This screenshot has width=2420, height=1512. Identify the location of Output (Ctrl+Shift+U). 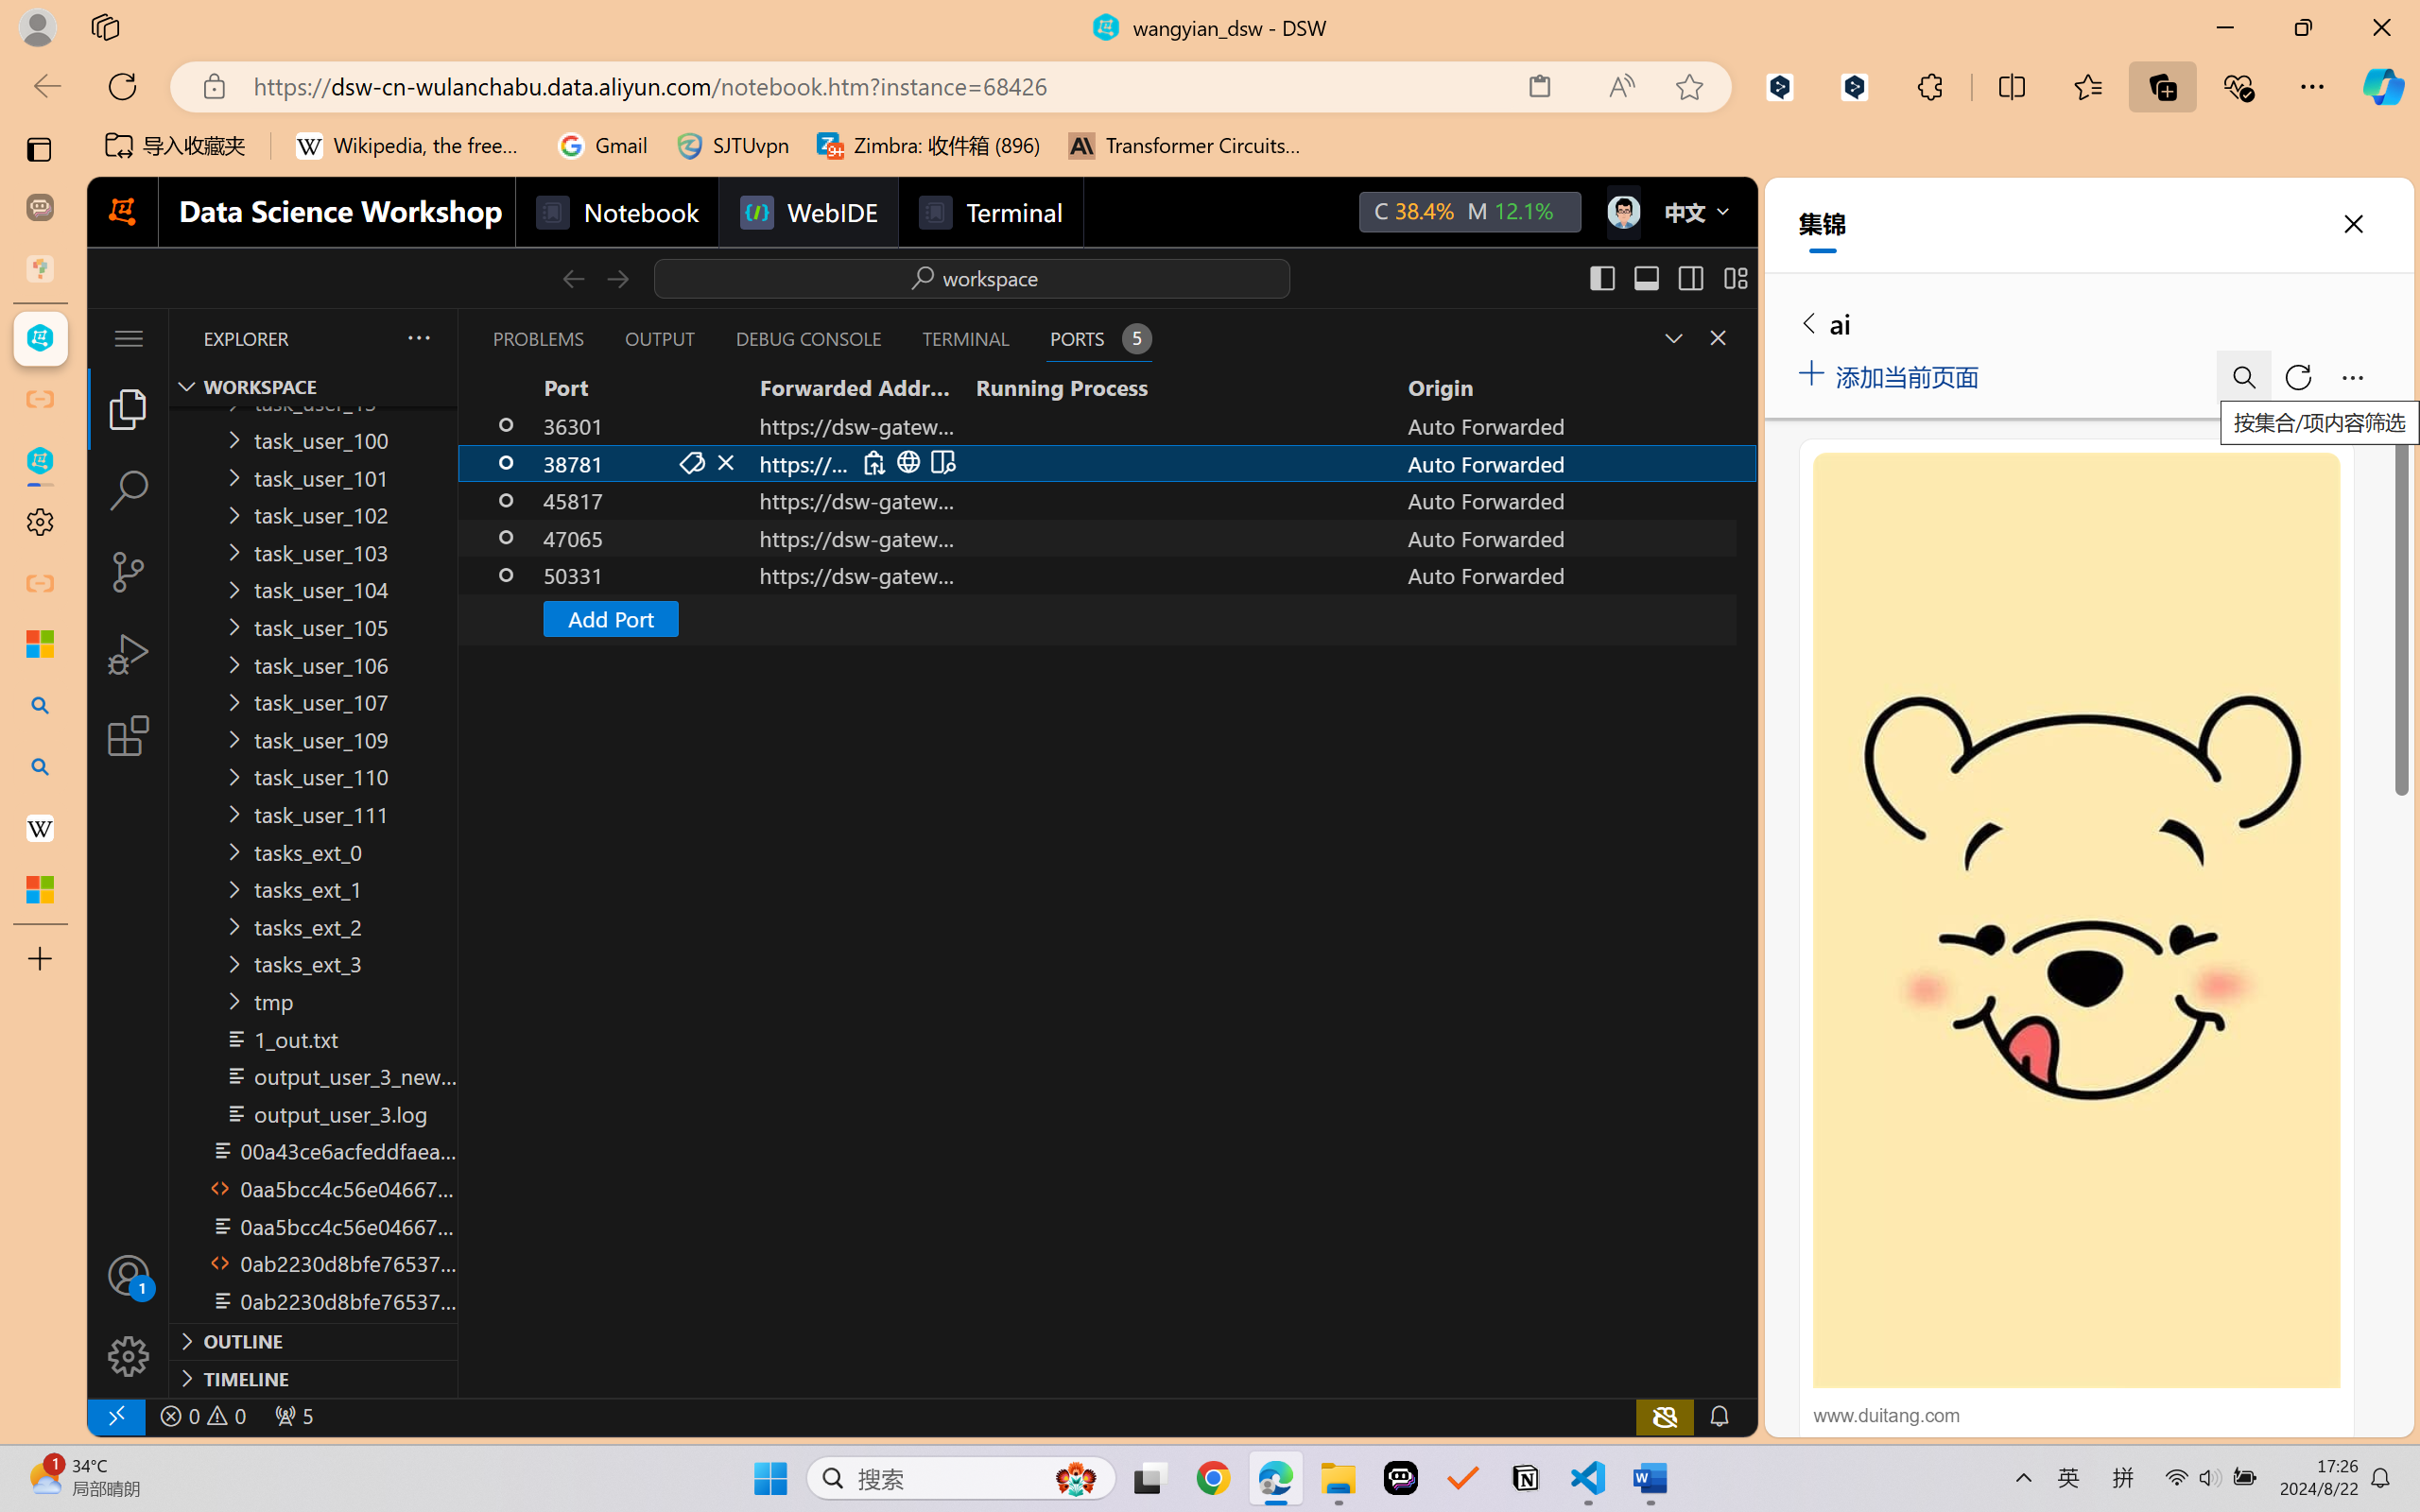
(658, 338).